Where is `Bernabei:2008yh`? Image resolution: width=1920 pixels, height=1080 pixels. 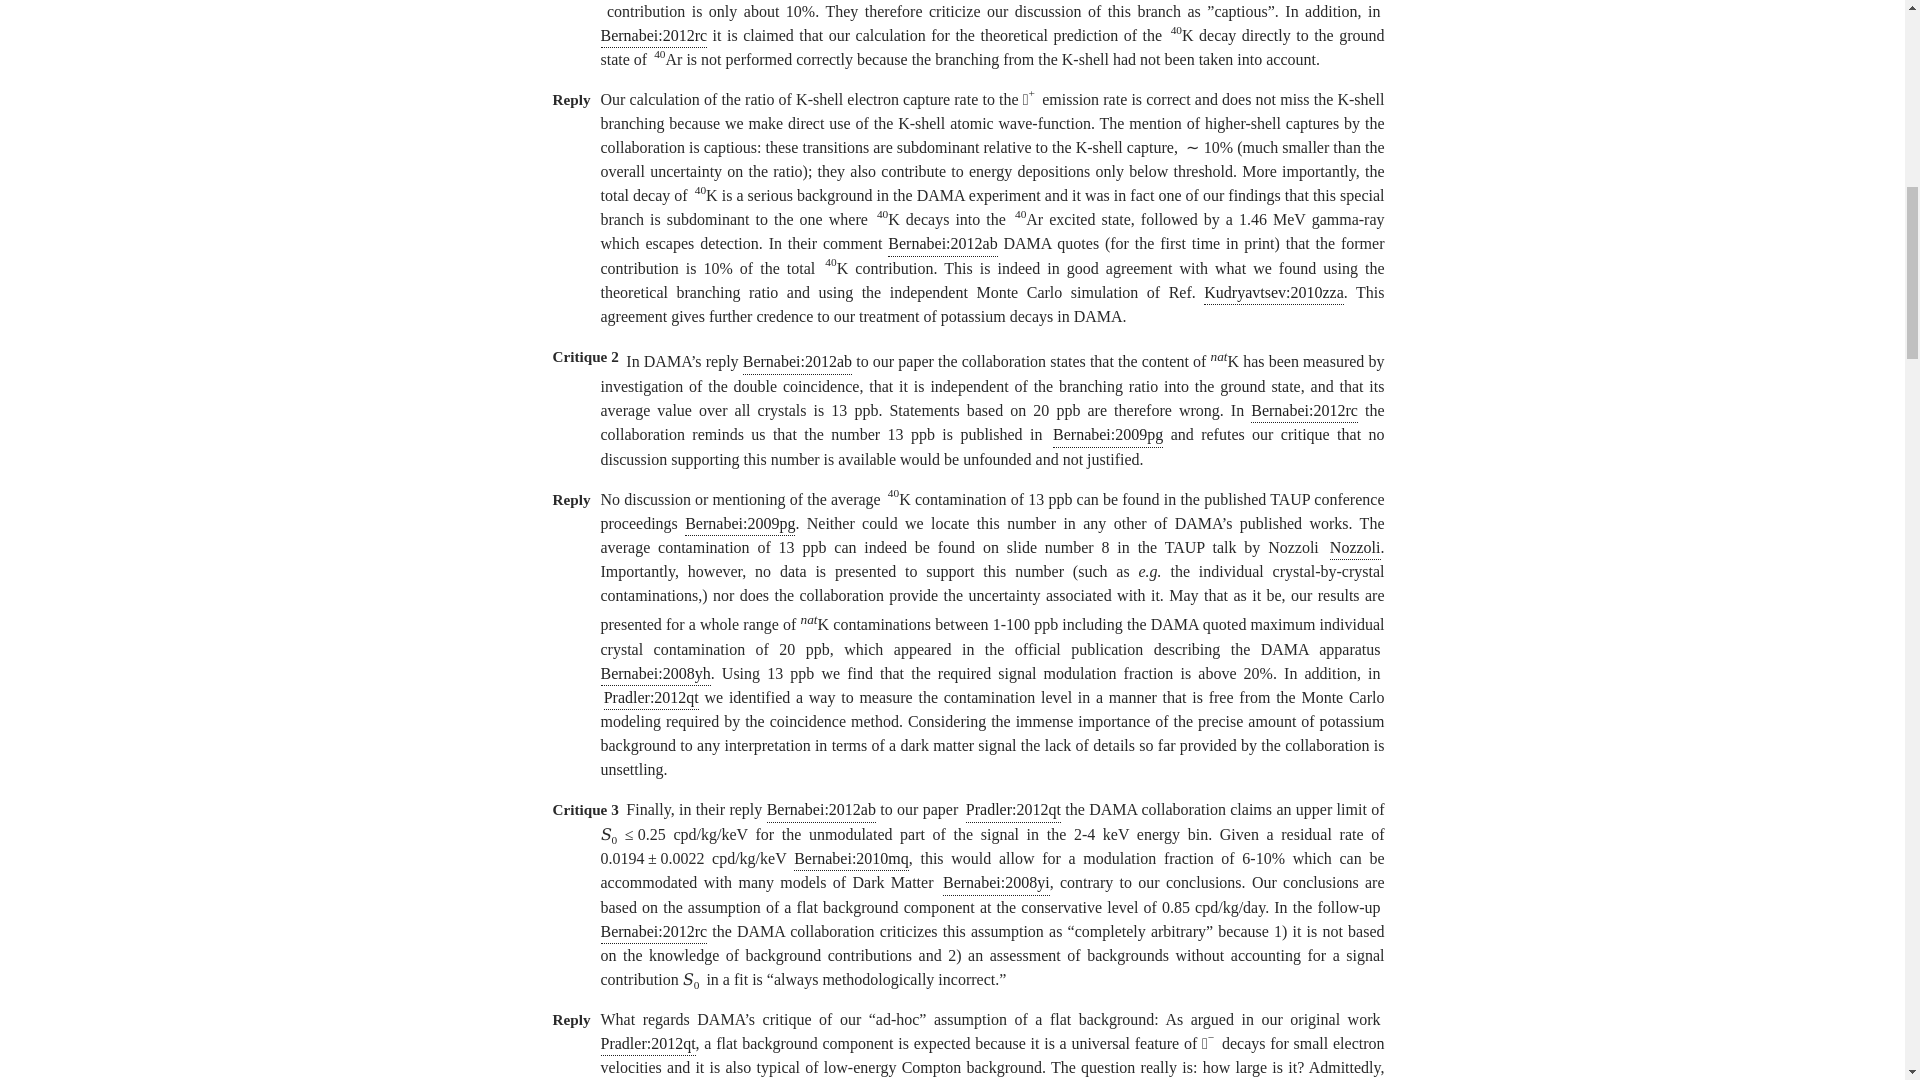
Bernabei:2008yh is located at coordinates (654, 674).